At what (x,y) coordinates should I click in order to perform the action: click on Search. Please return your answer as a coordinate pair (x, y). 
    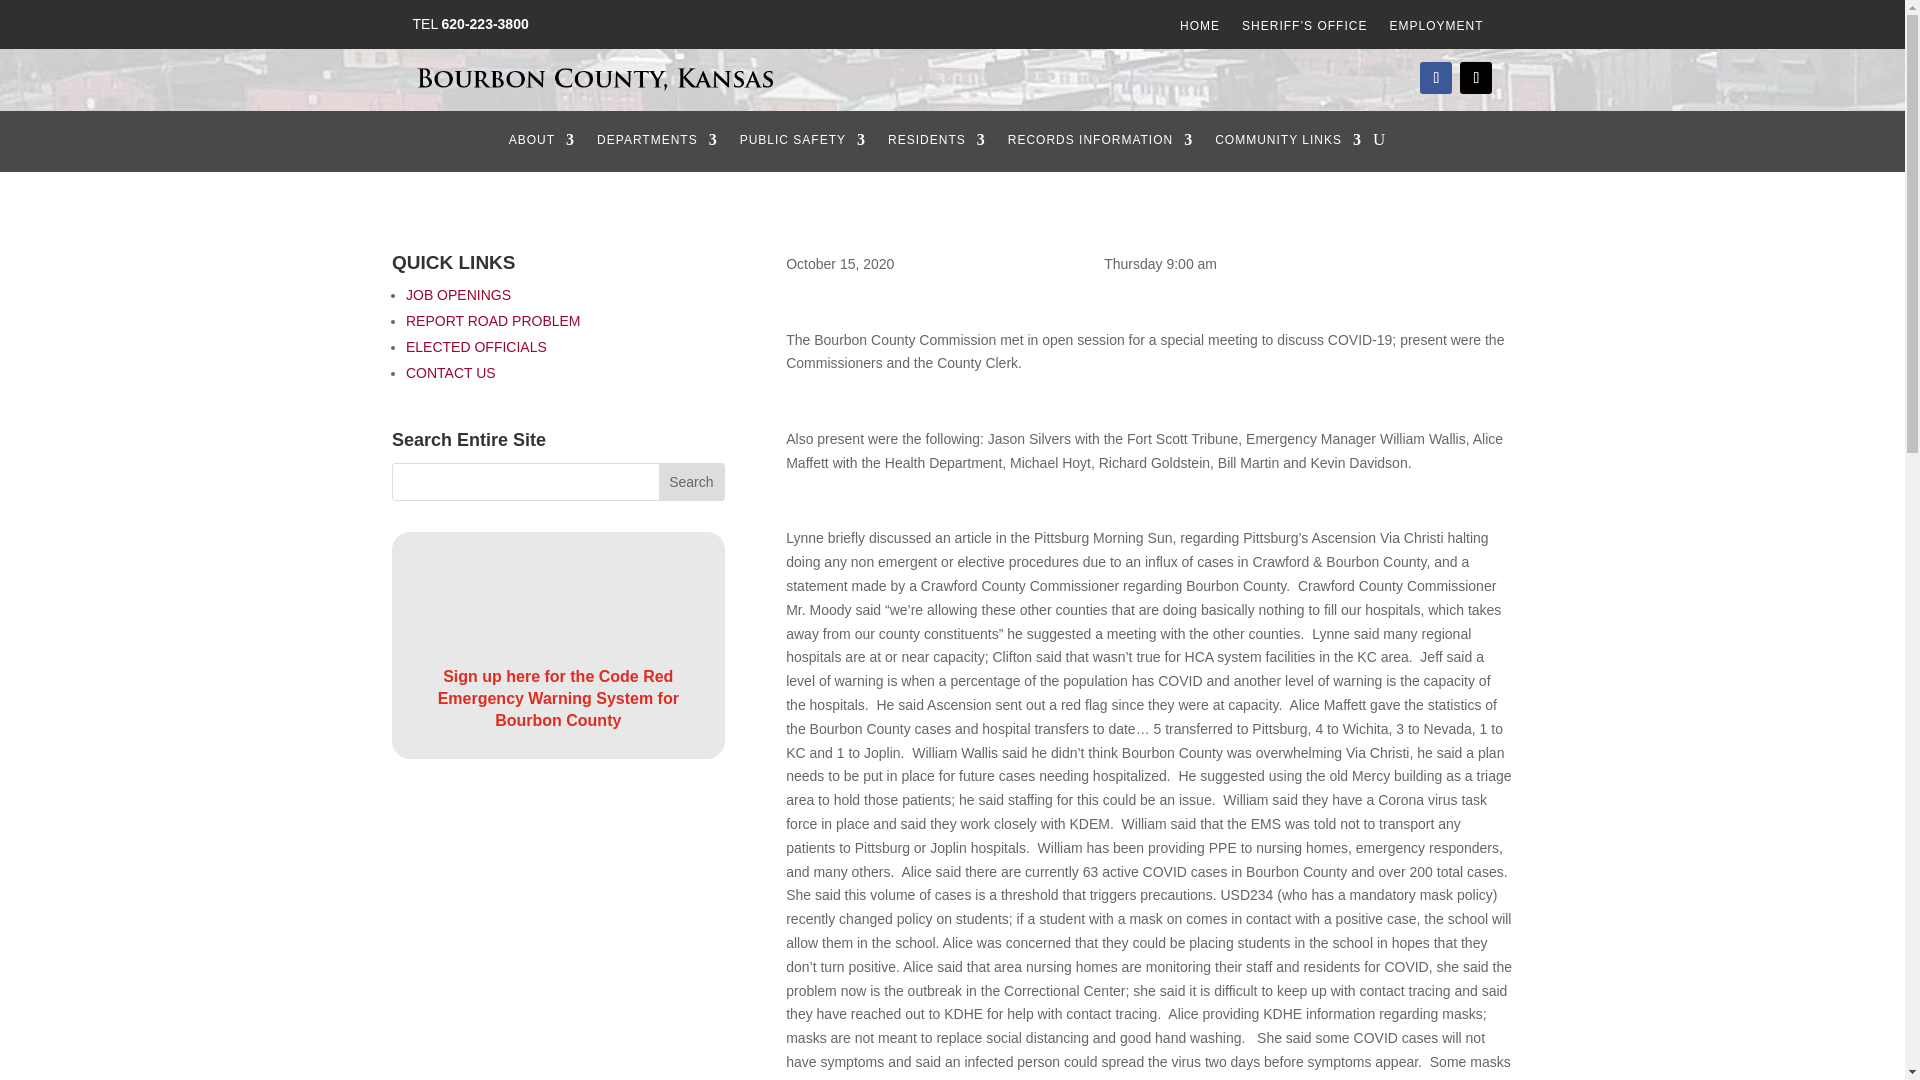
    Looking at the image, I should click on (690, 482).